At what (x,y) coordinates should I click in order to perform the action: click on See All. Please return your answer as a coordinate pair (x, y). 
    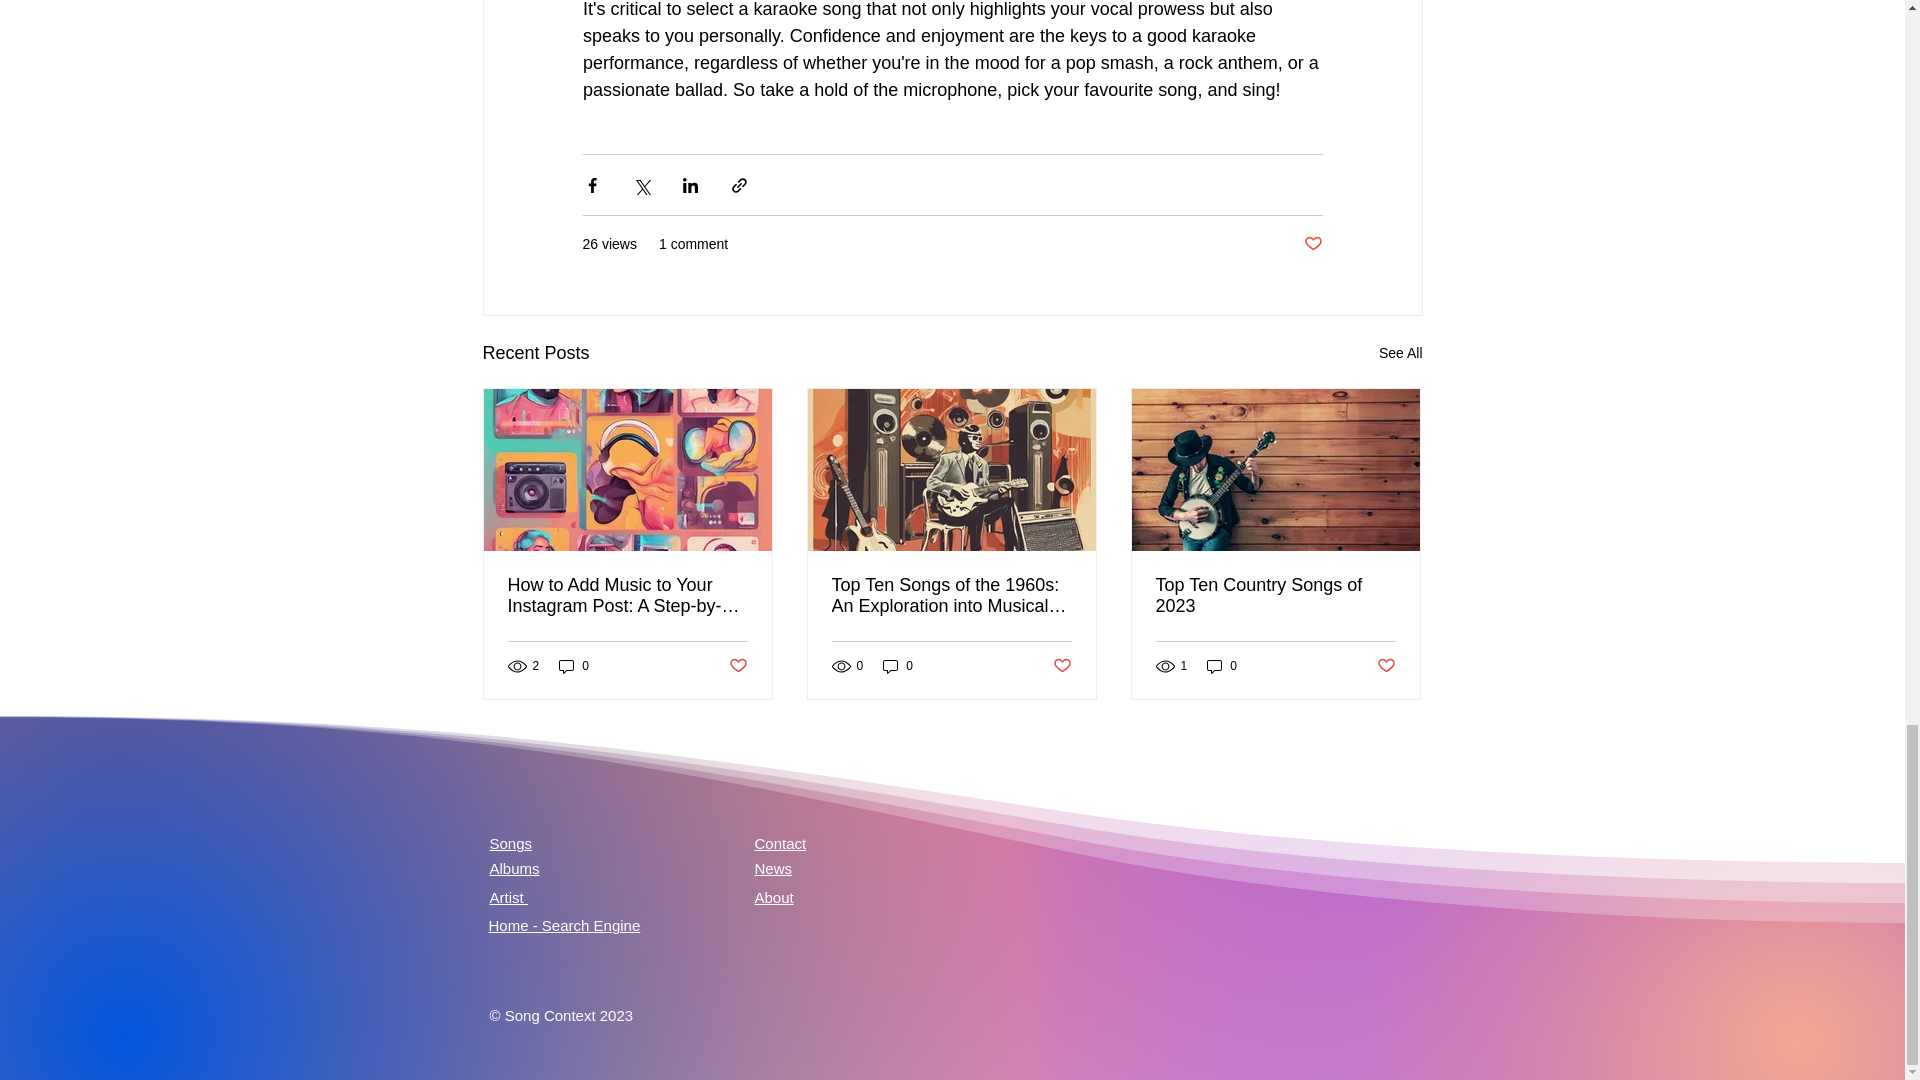
    Looking at the image, I should click on (1400, 354).